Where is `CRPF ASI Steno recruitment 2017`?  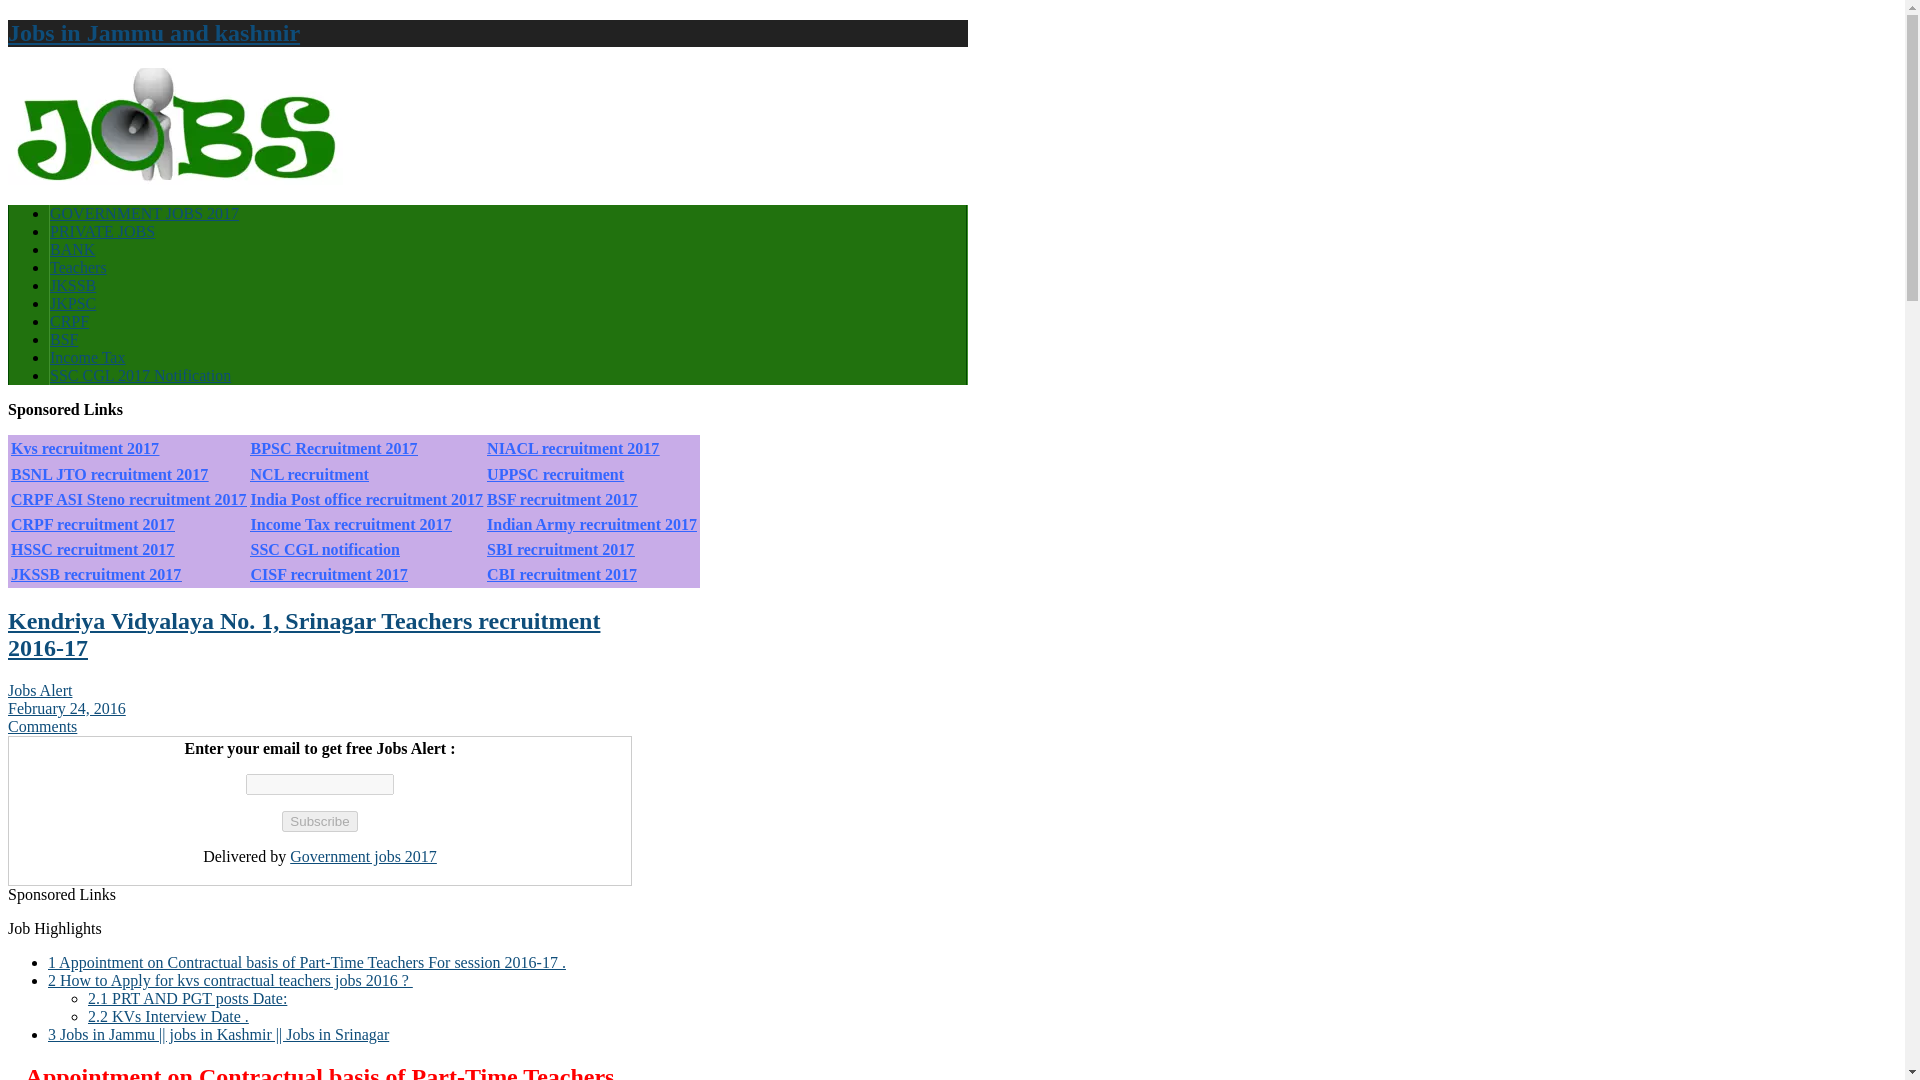 CRPF ASI Steno recruitment 2017 is located at coordinates (129, 499).